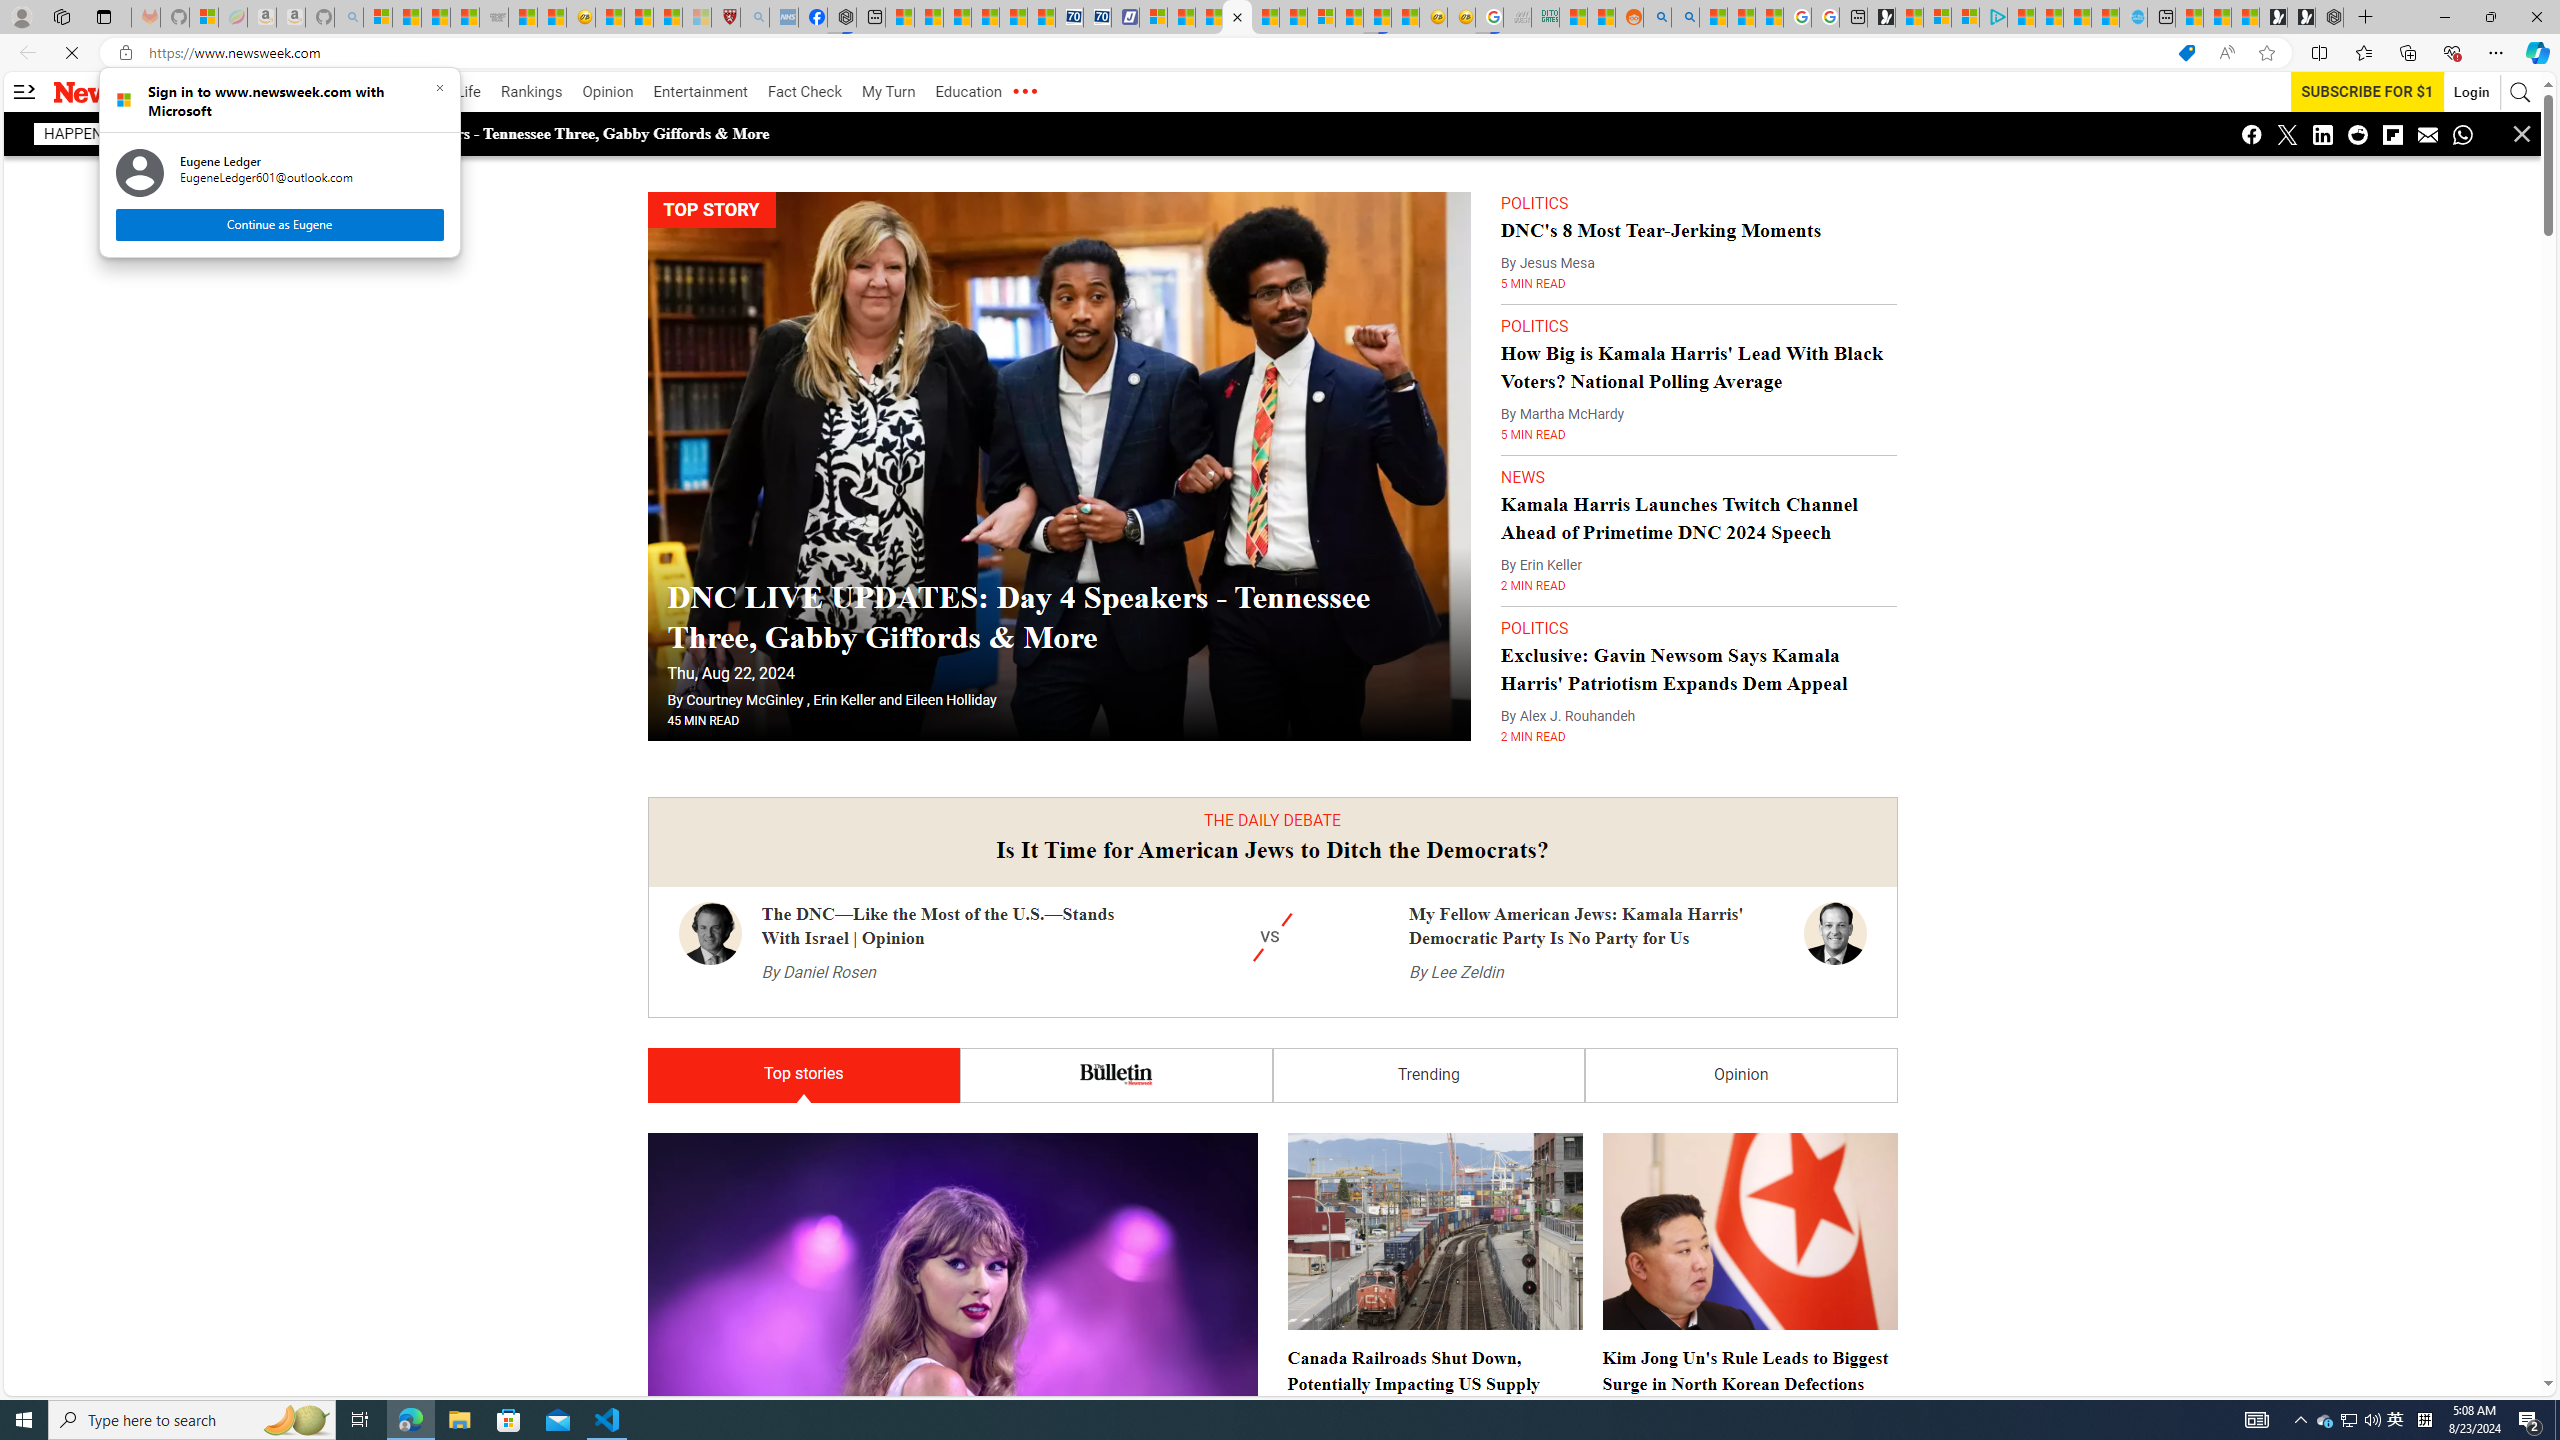  I want to click on Running applications, so click(1232, 1420).